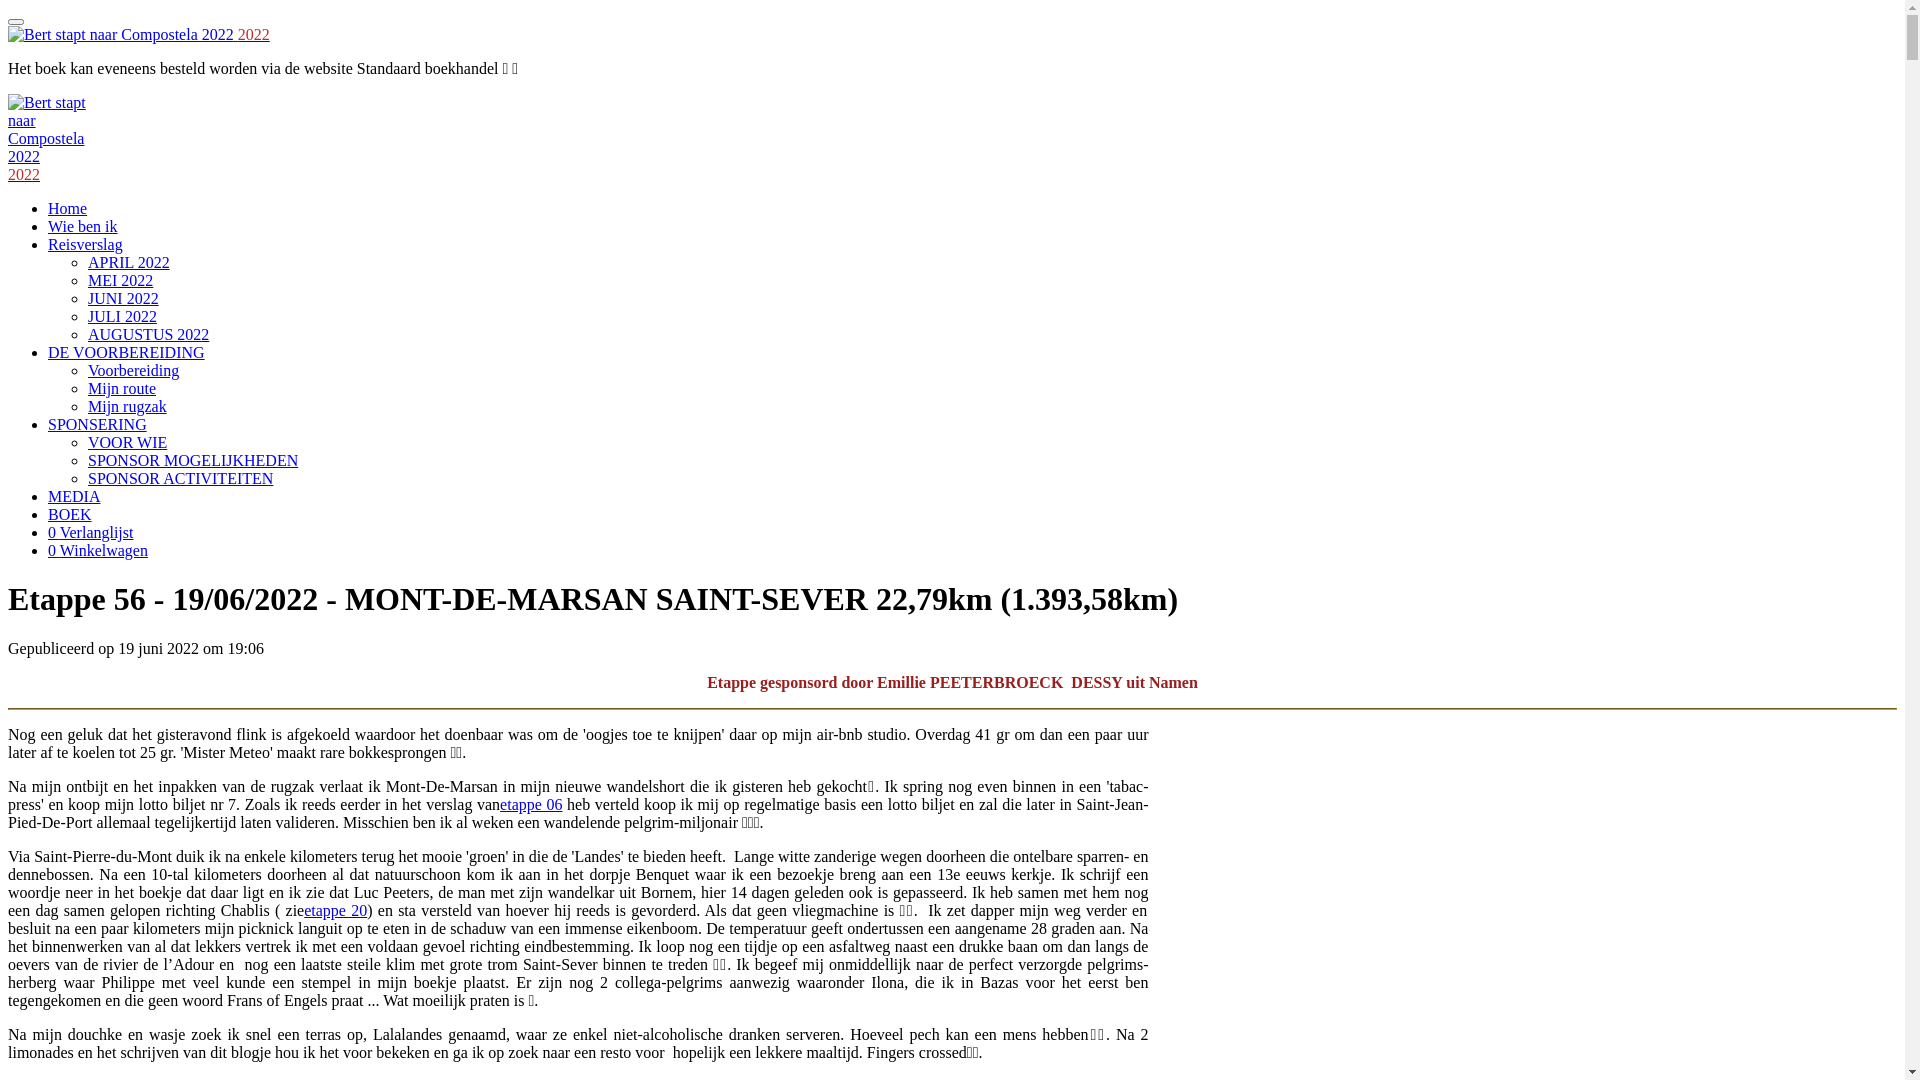  Describe the element at coordinates (24, 174) in the screenshot. I see `2022` at that location.